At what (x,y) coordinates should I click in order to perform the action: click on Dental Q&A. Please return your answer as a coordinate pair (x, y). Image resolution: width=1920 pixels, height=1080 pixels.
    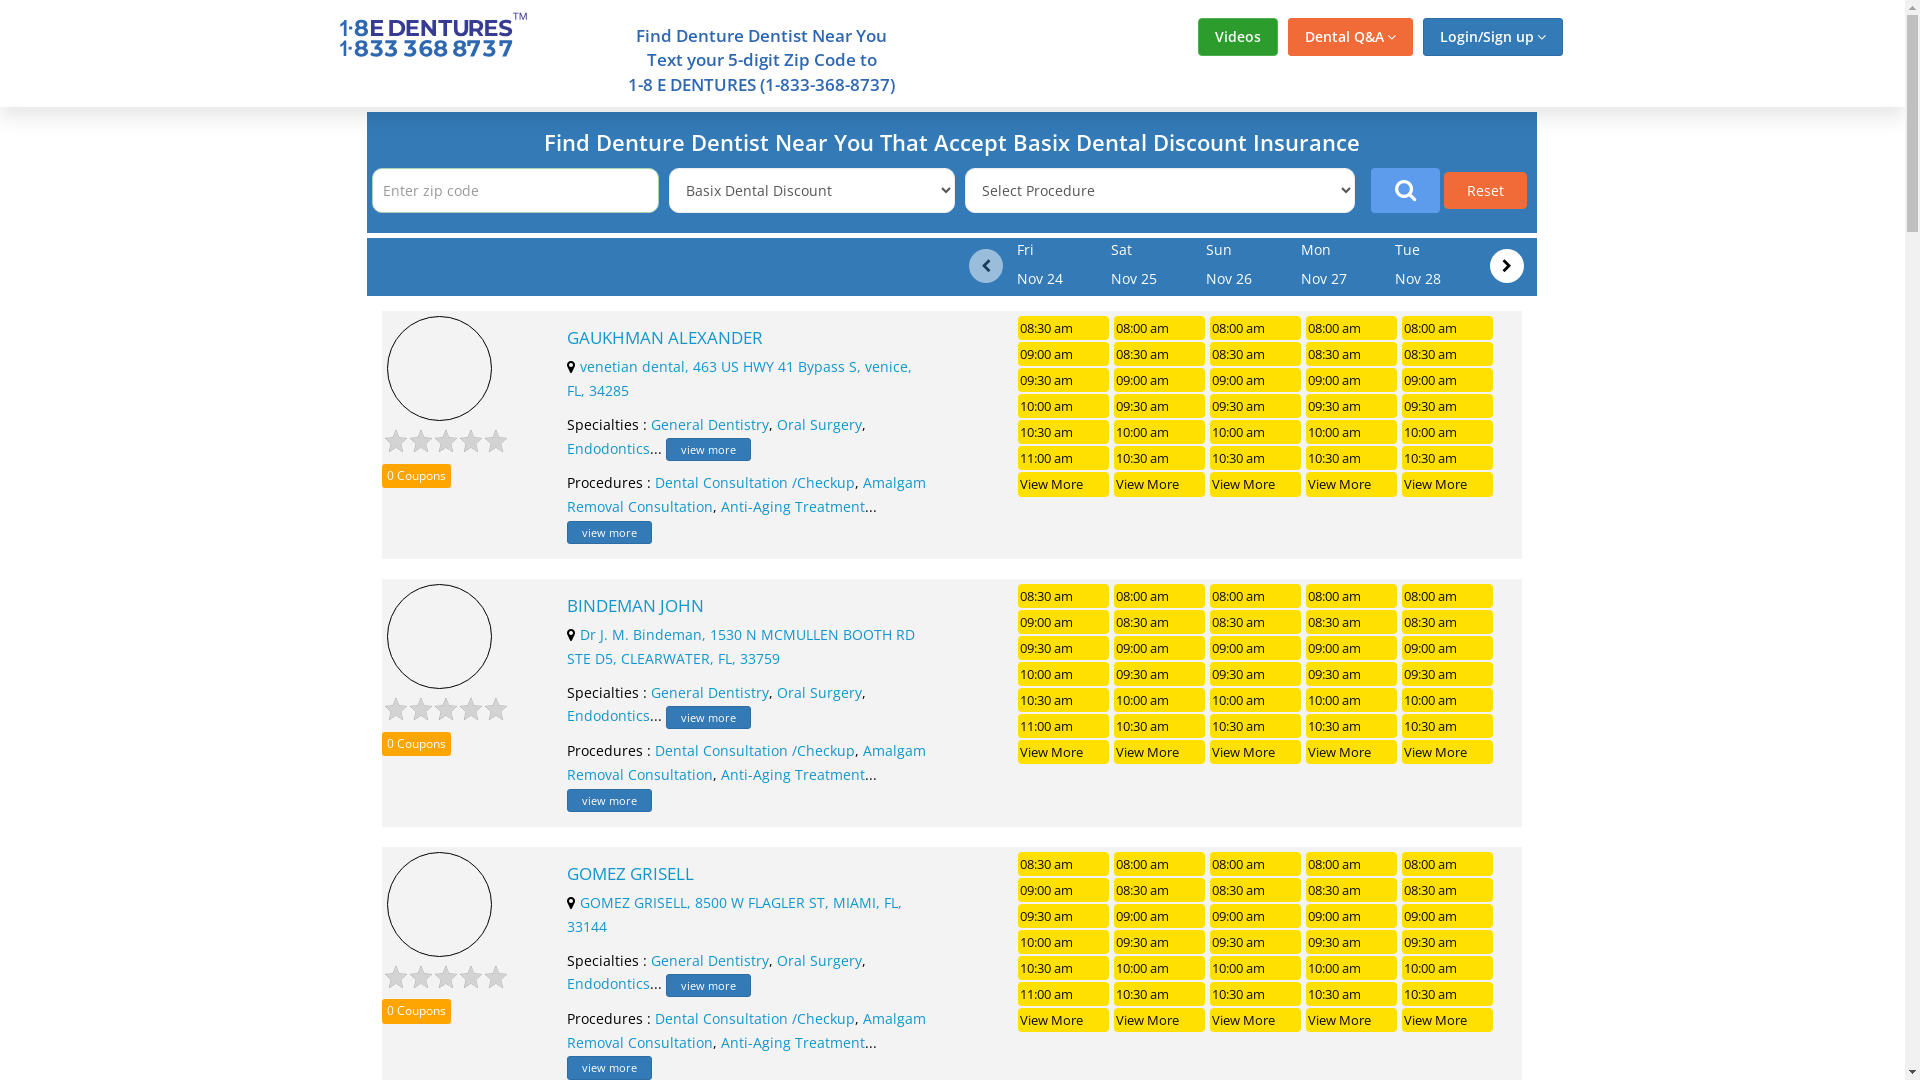
    Looking at the image, I should click on (1350, 37).